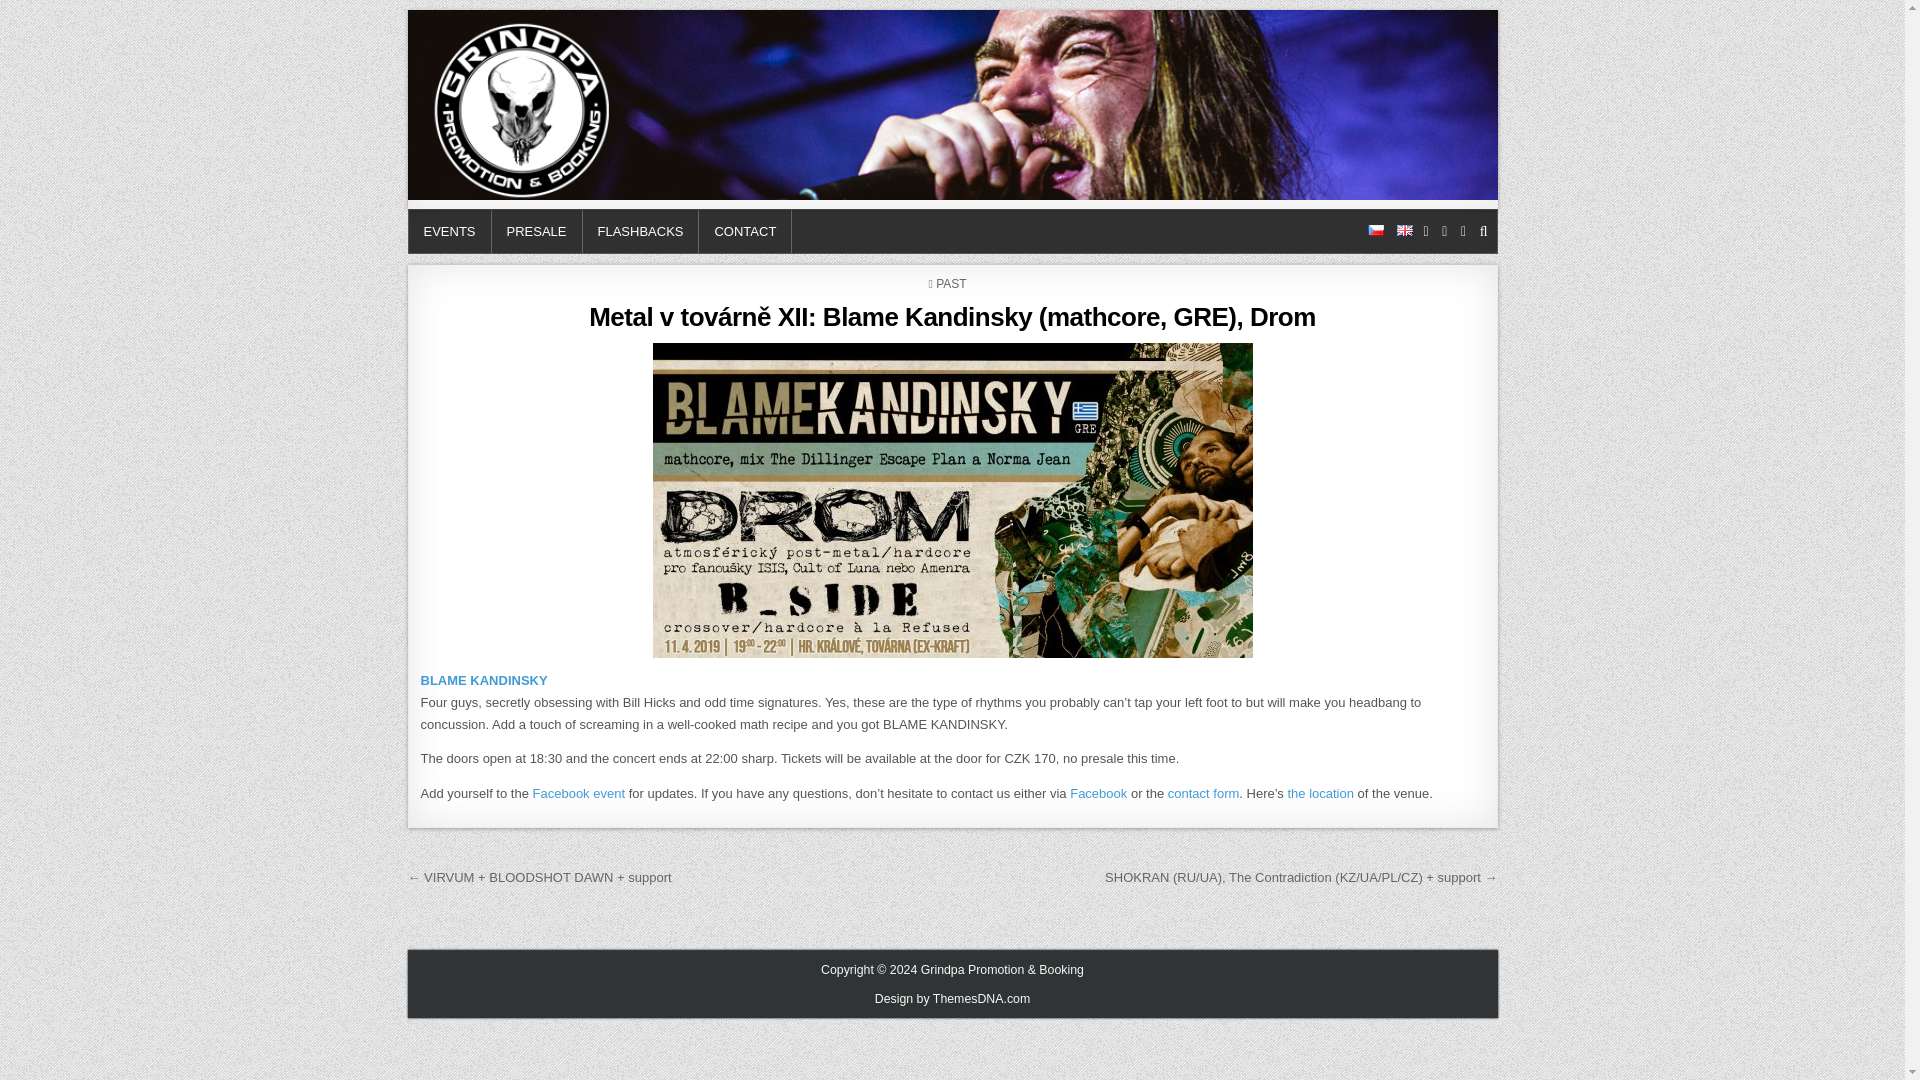  What do you see at coordinates (484, 680) in the screenshot?
I see `BLAME KANDINSKY` at bounding box center [484, 680].